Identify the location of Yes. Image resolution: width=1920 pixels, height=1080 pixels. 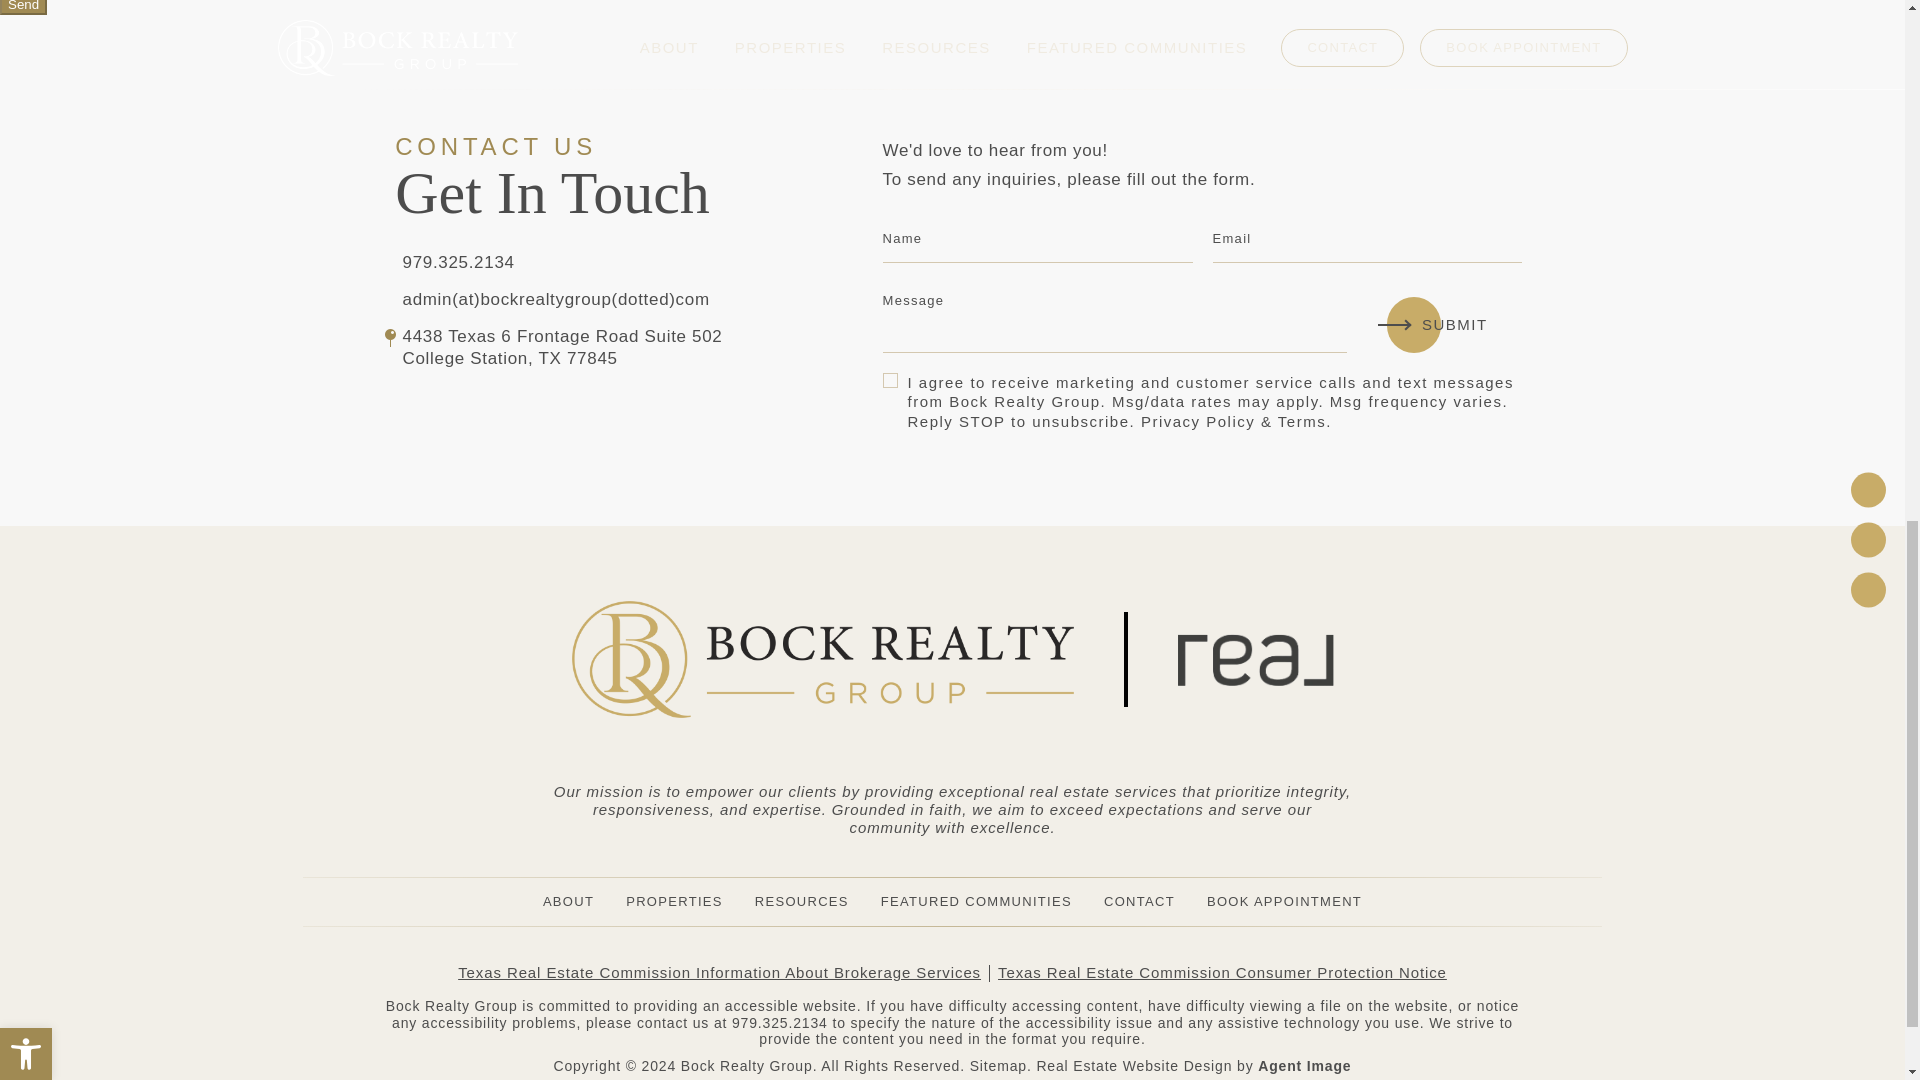
(890, 378).